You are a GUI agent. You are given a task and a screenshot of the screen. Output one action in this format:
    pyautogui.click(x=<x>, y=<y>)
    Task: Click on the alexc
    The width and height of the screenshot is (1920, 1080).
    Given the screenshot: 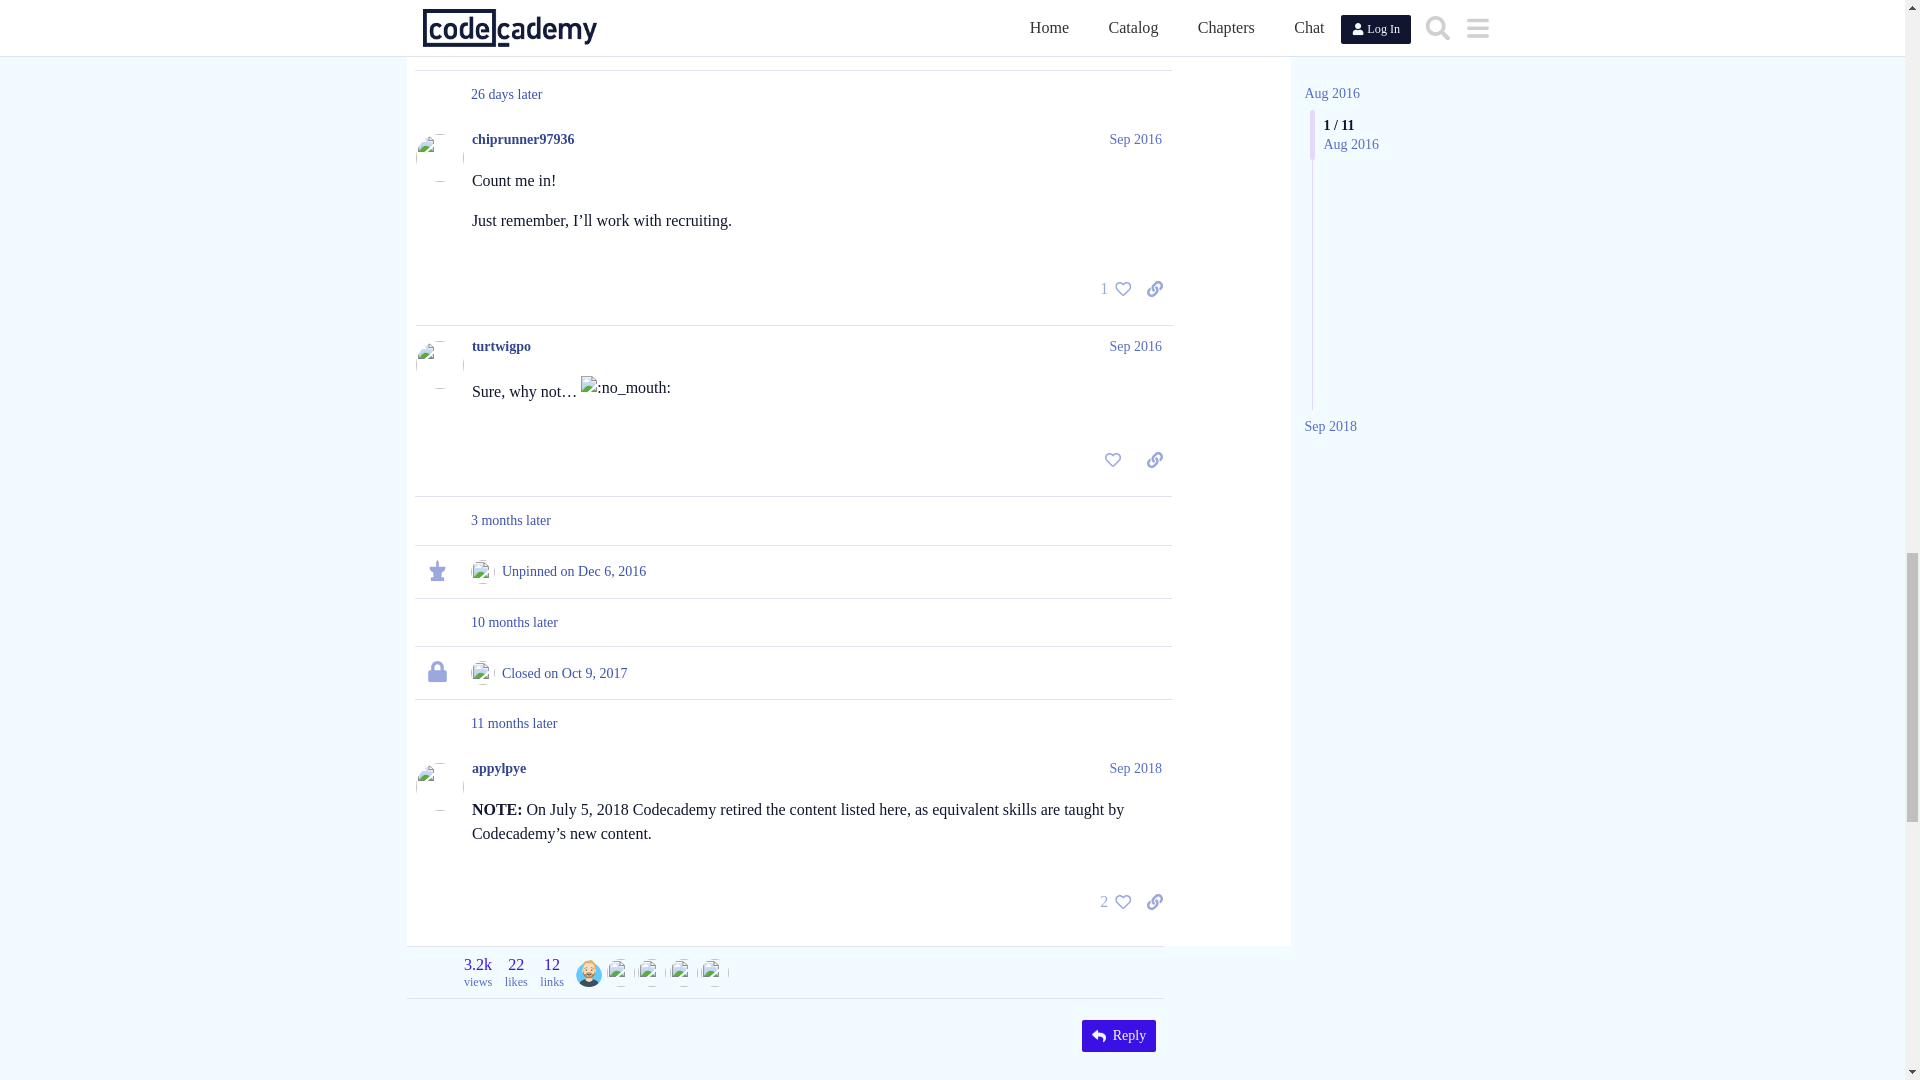 What is the action you would take?
    pyautogui.click(x=588, y=973)
    